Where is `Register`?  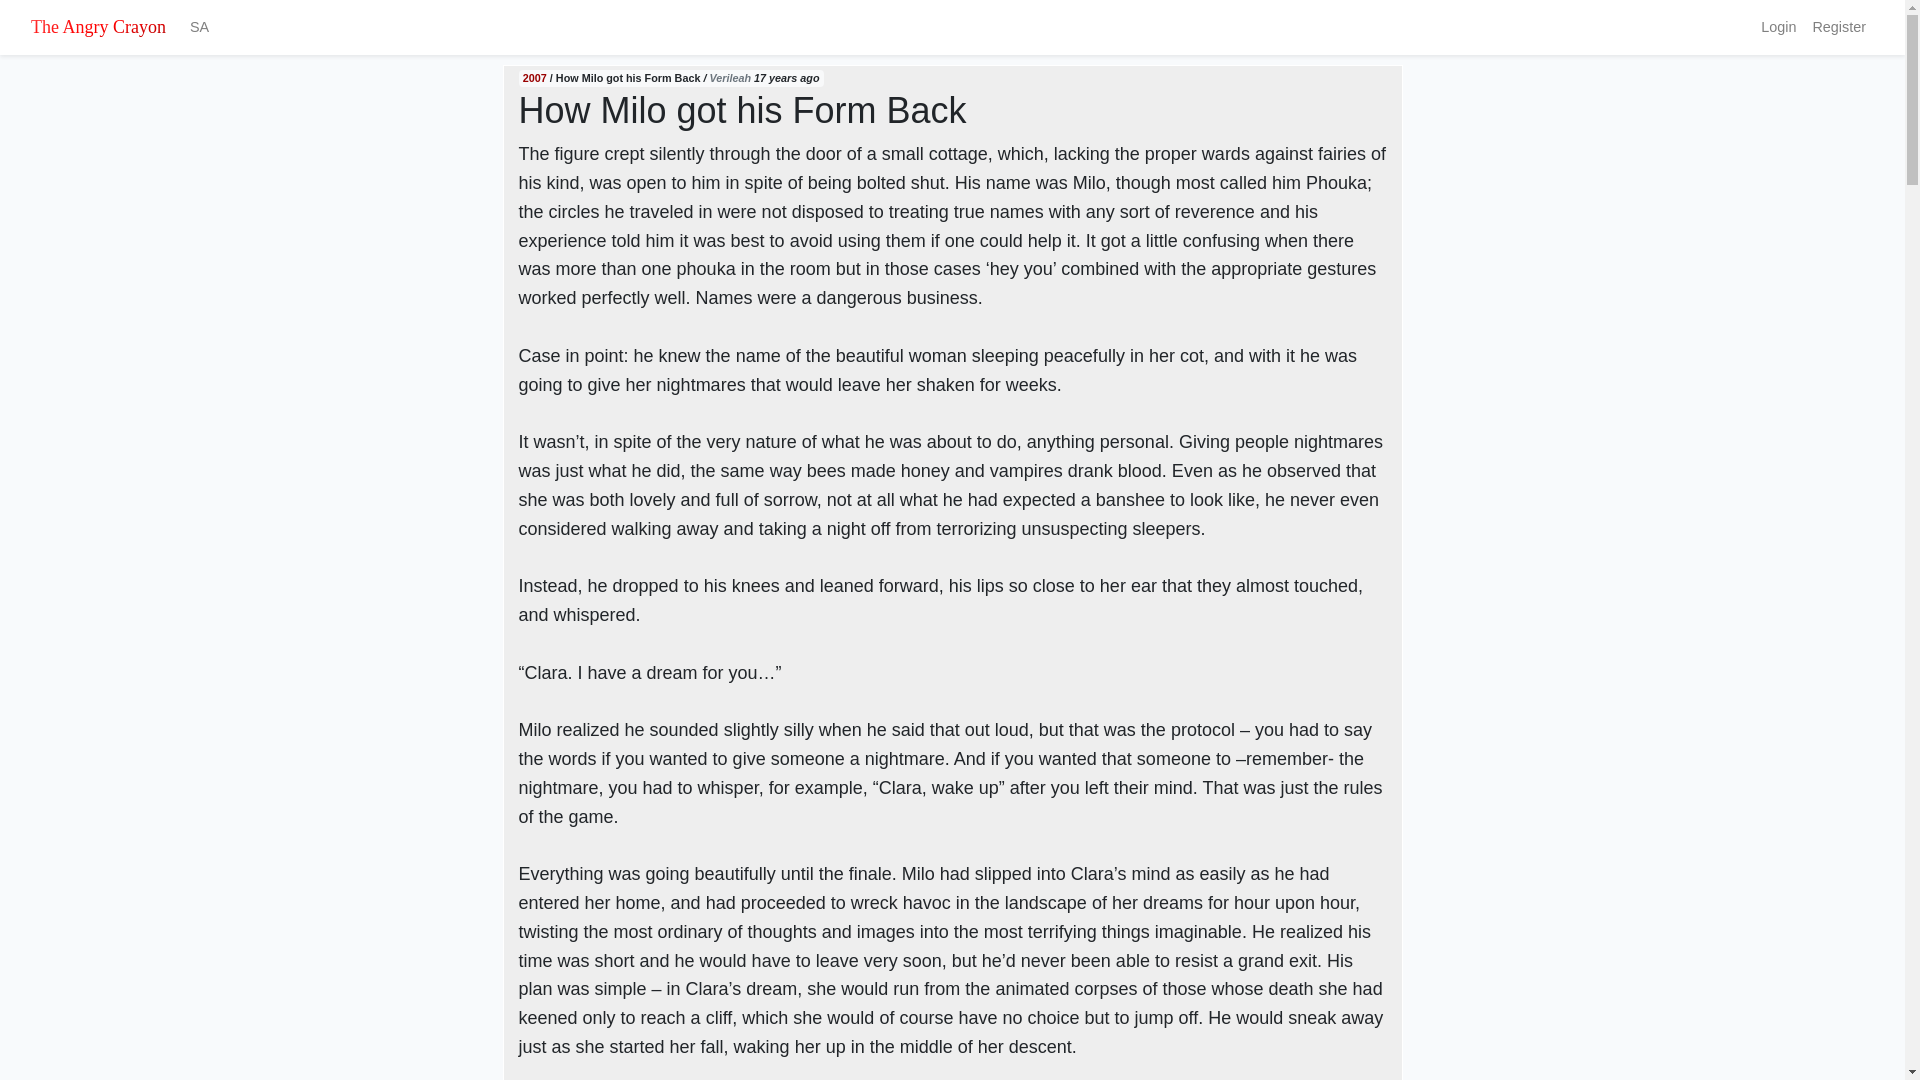 Register is located at coordinates (1838, 27).